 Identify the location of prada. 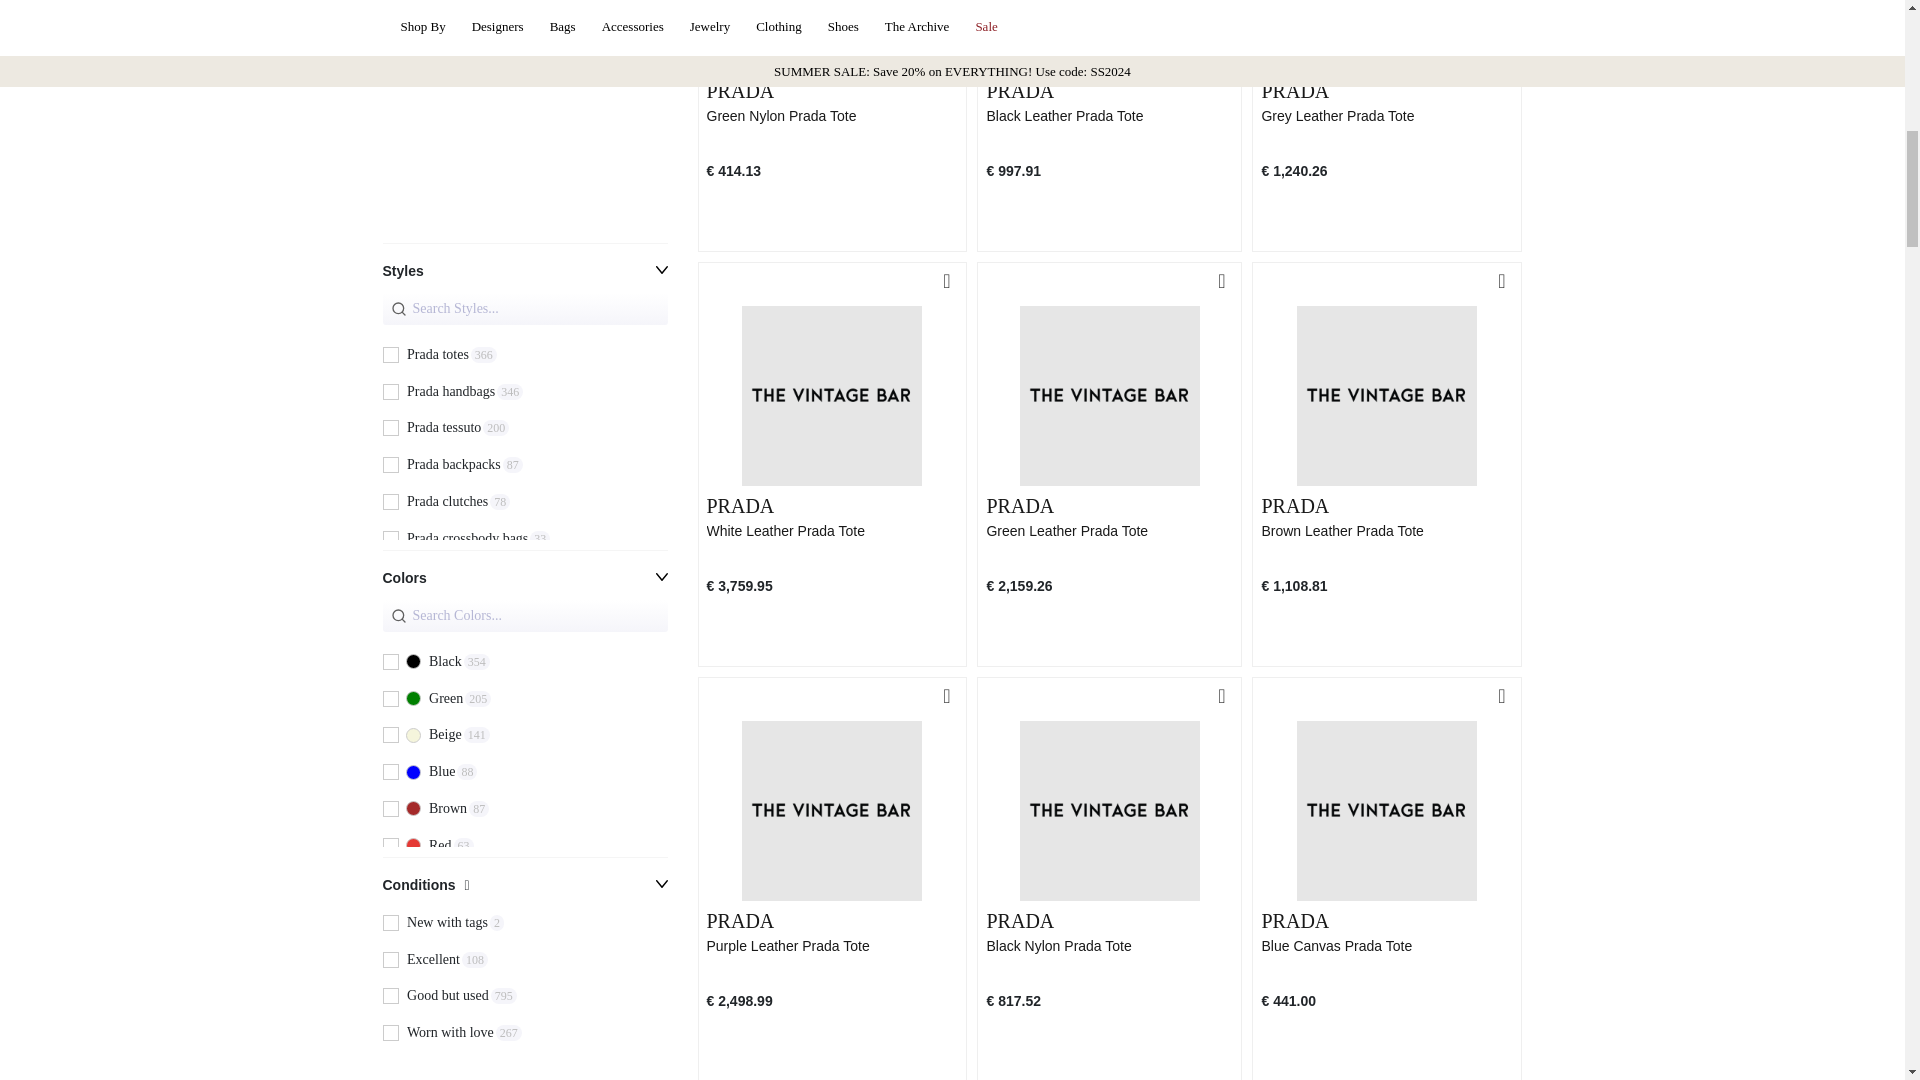
(1386, 531).